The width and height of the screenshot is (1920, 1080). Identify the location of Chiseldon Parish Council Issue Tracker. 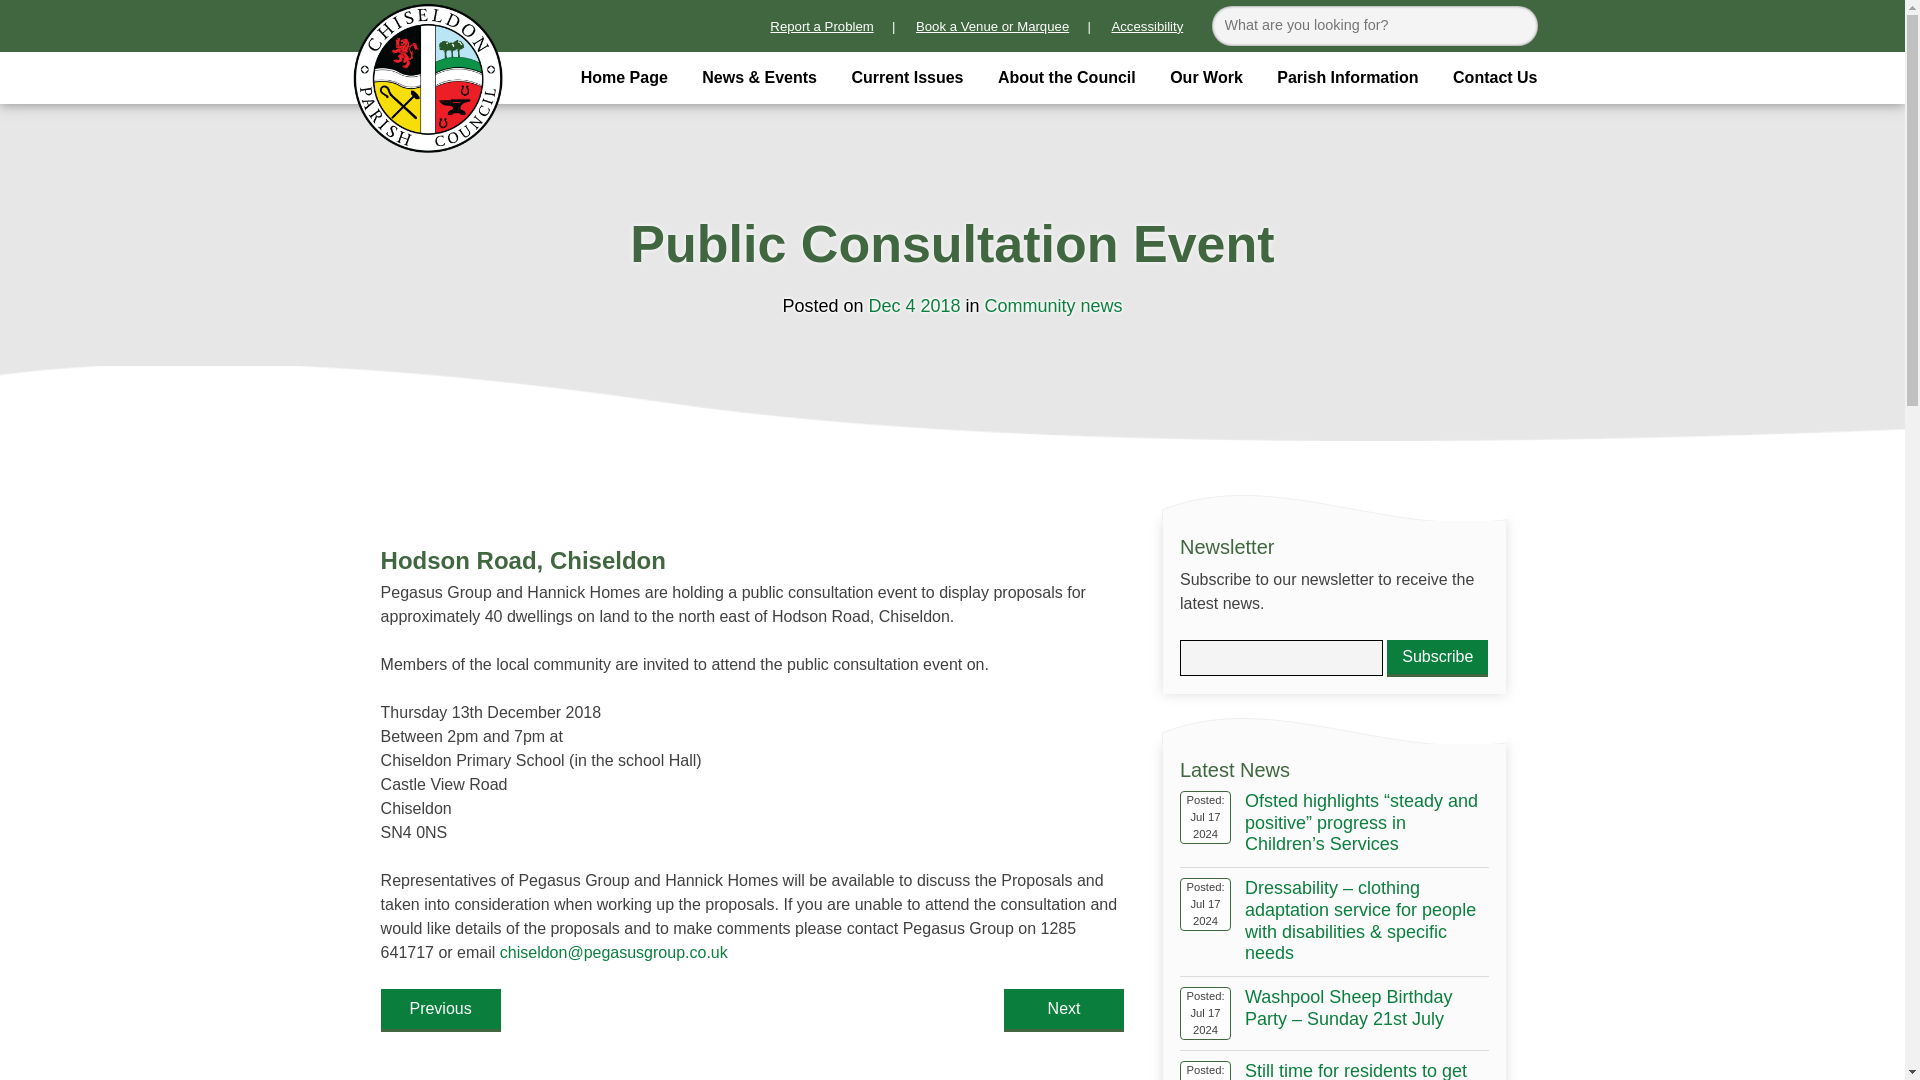
(822, 26).